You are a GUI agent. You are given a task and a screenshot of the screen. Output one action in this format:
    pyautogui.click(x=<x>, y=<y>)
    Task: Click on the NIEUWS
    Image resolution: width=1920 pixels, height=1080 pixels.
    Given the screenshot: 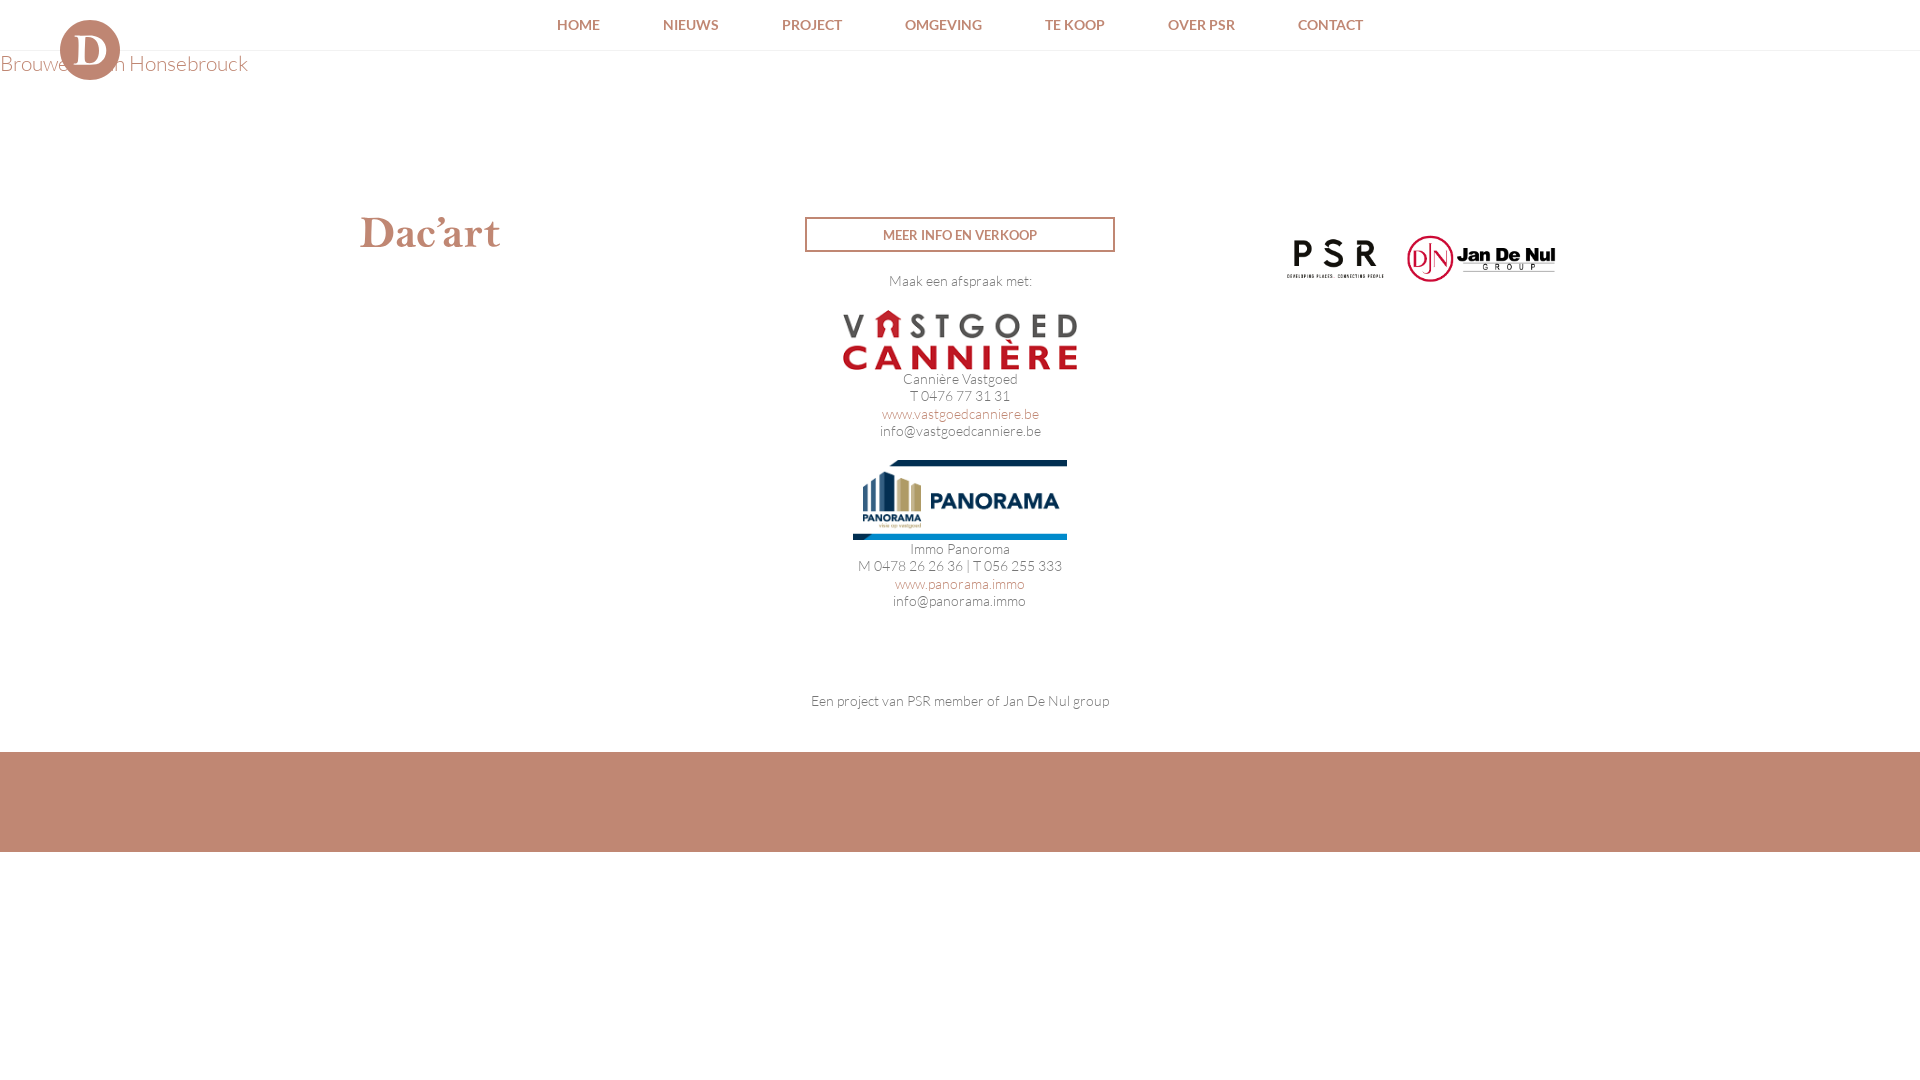 What is the action you would take?
    pyautogui.click(x=691, y=24)
    